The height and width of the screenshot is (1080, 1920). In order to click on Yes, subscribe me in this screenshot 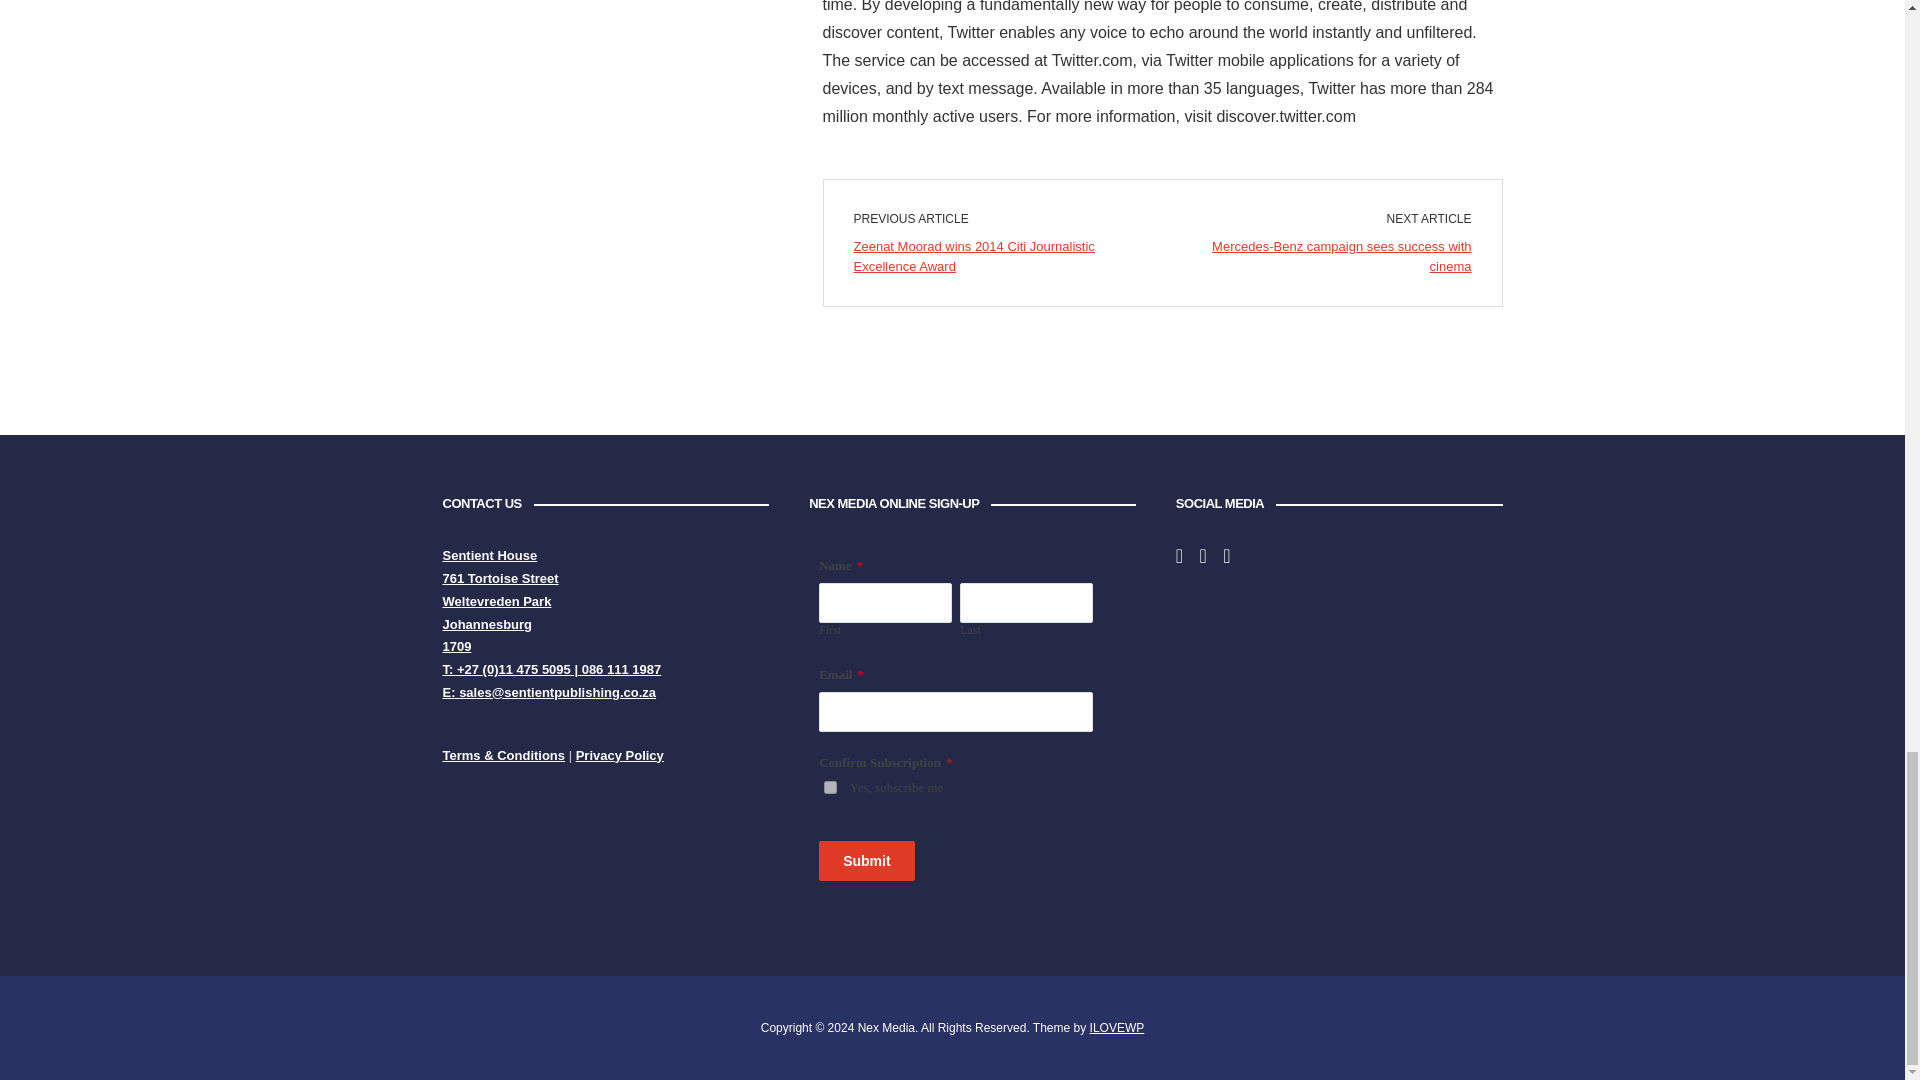, I will do `click(830, 786)`.